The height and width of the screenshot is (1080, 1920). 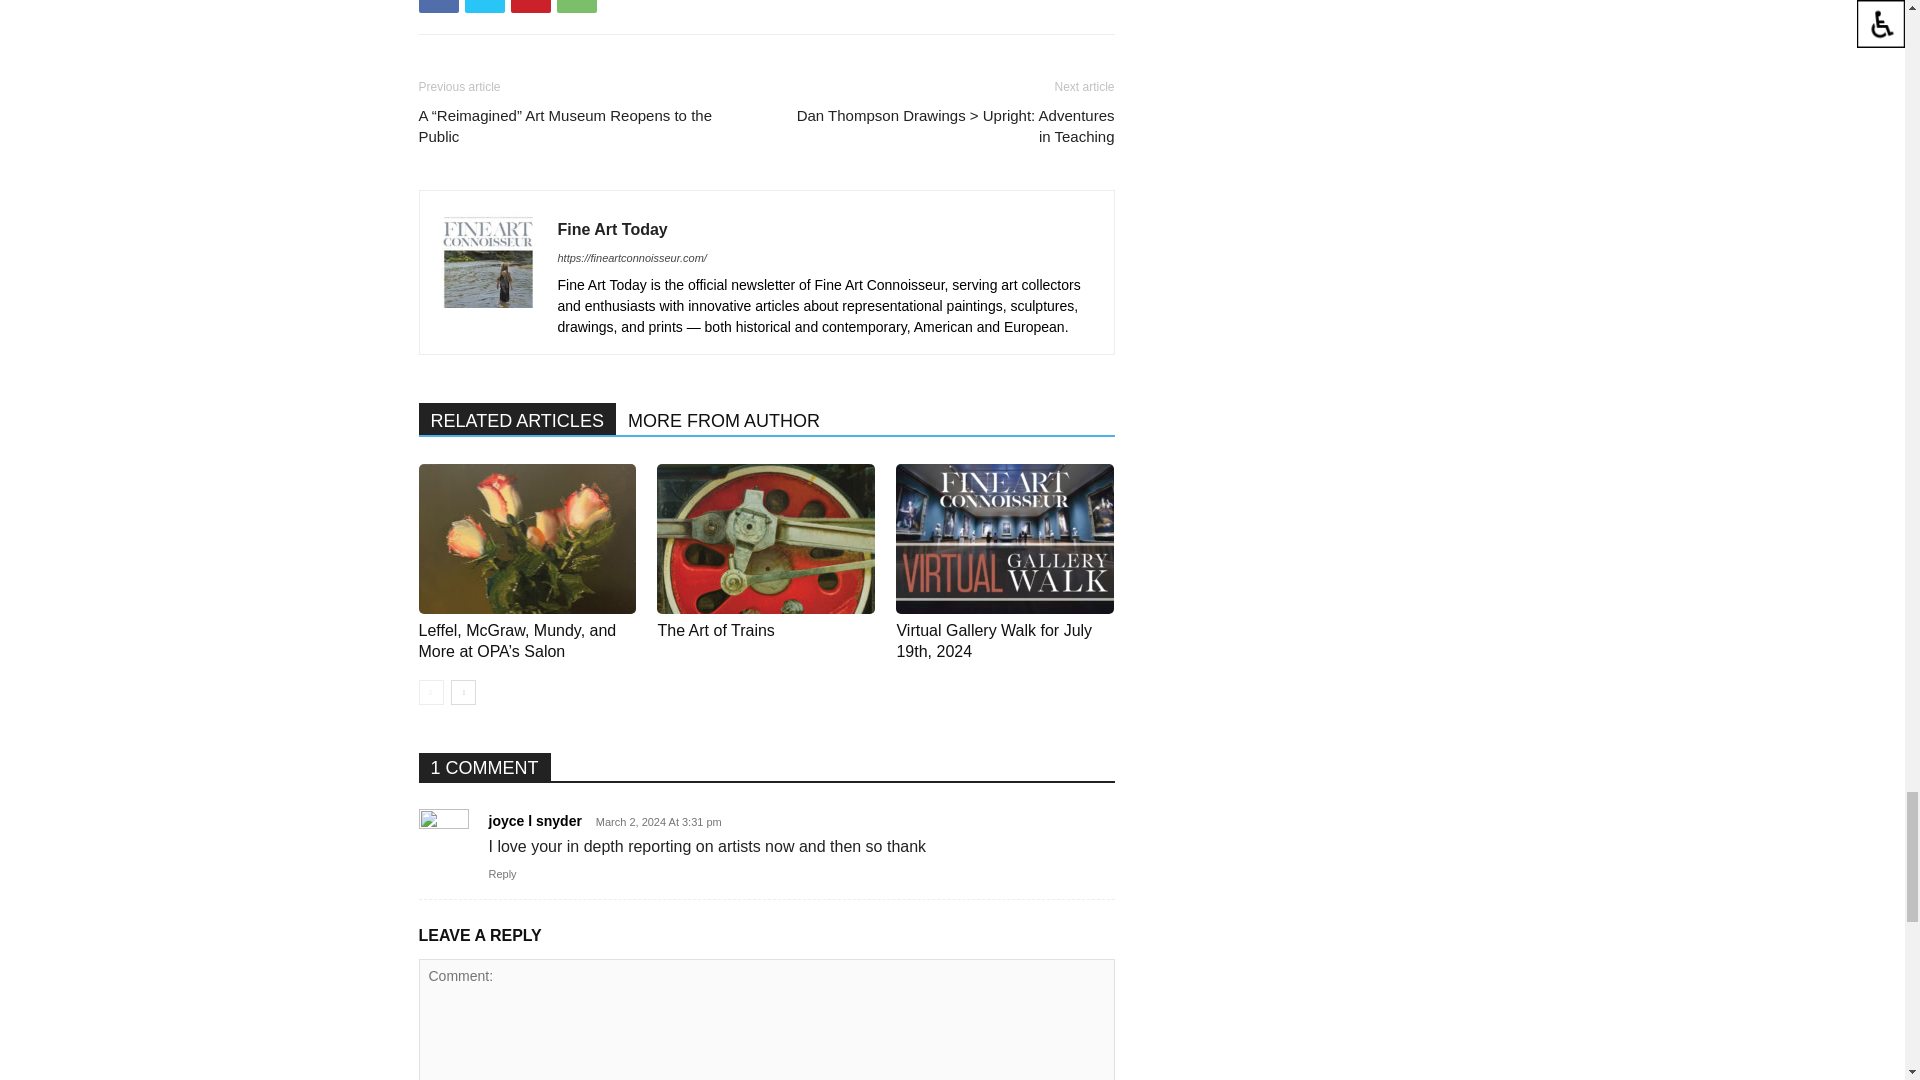 I want to click on The Art of Trains, so click(x=766, y=539).